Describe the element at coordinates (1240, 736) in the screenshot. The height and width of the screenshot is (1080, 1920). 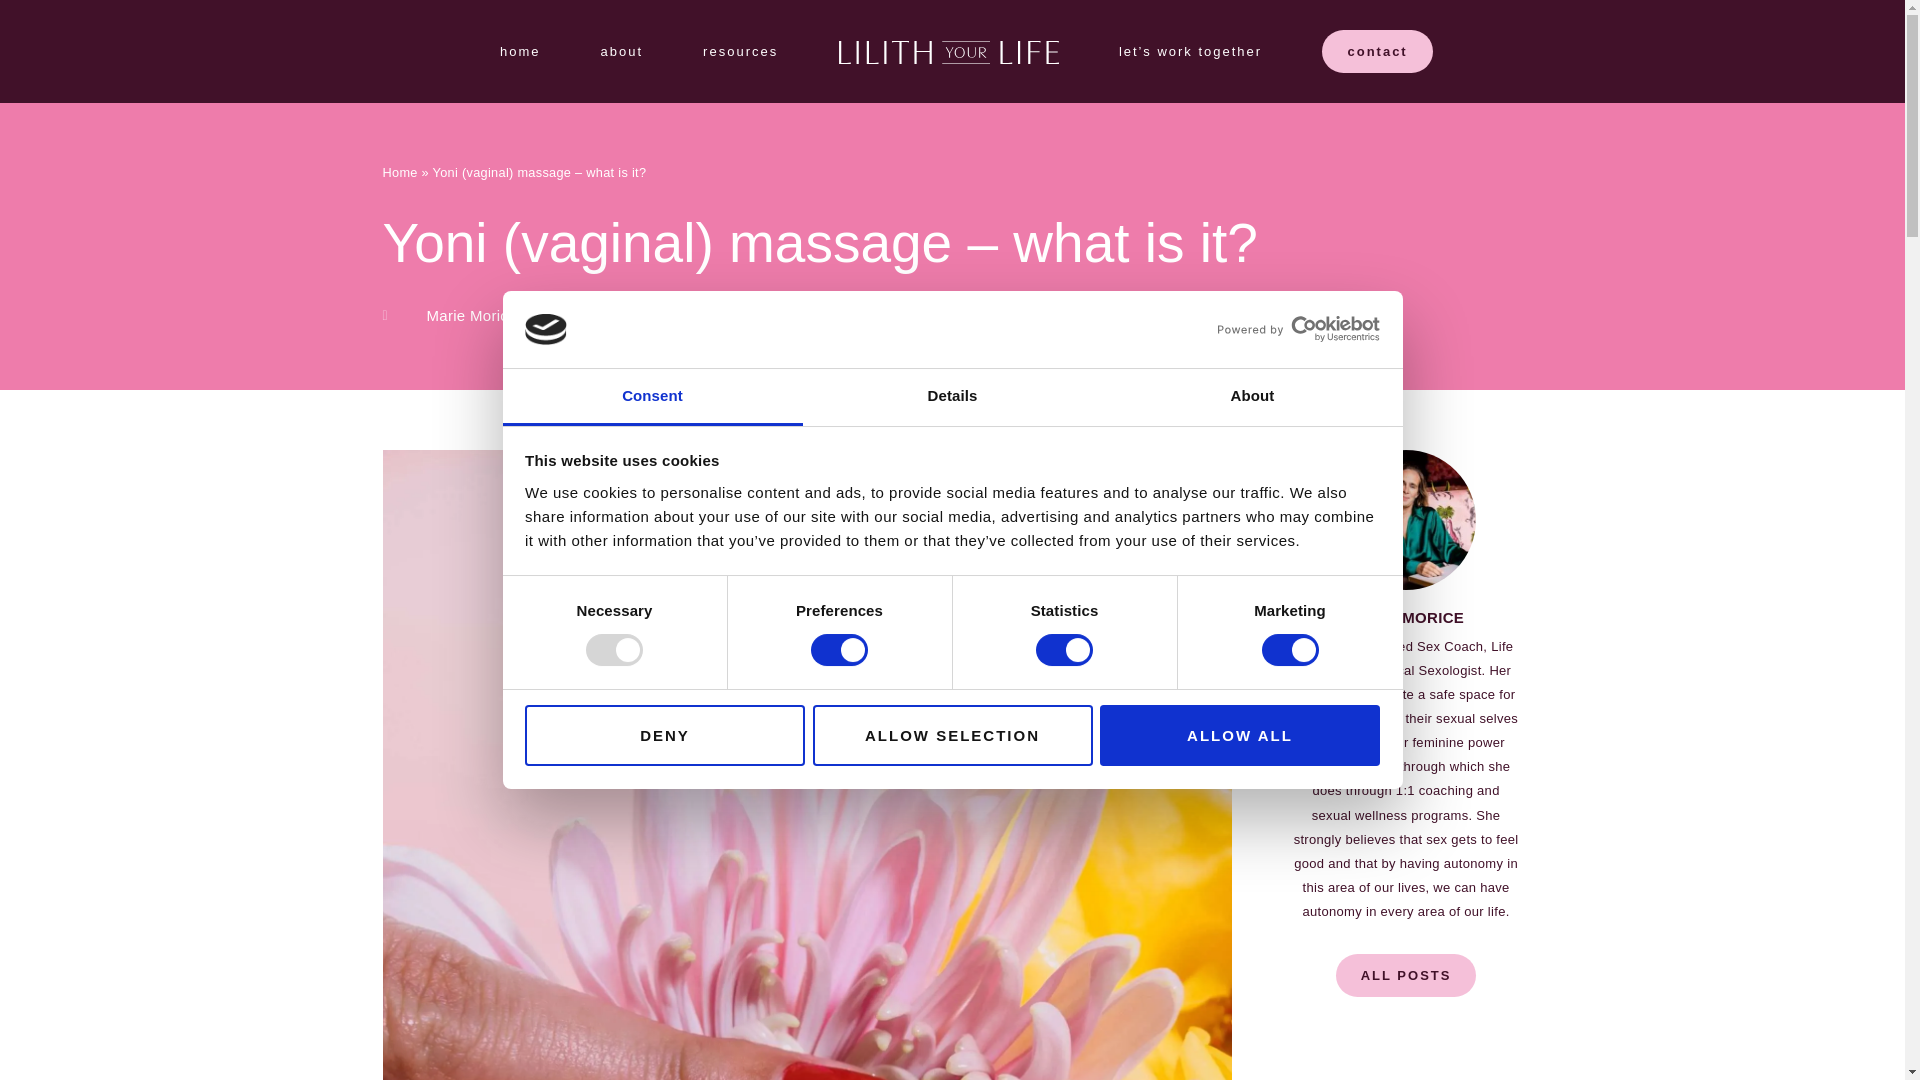
I see `ALLOW ALL` at that location.